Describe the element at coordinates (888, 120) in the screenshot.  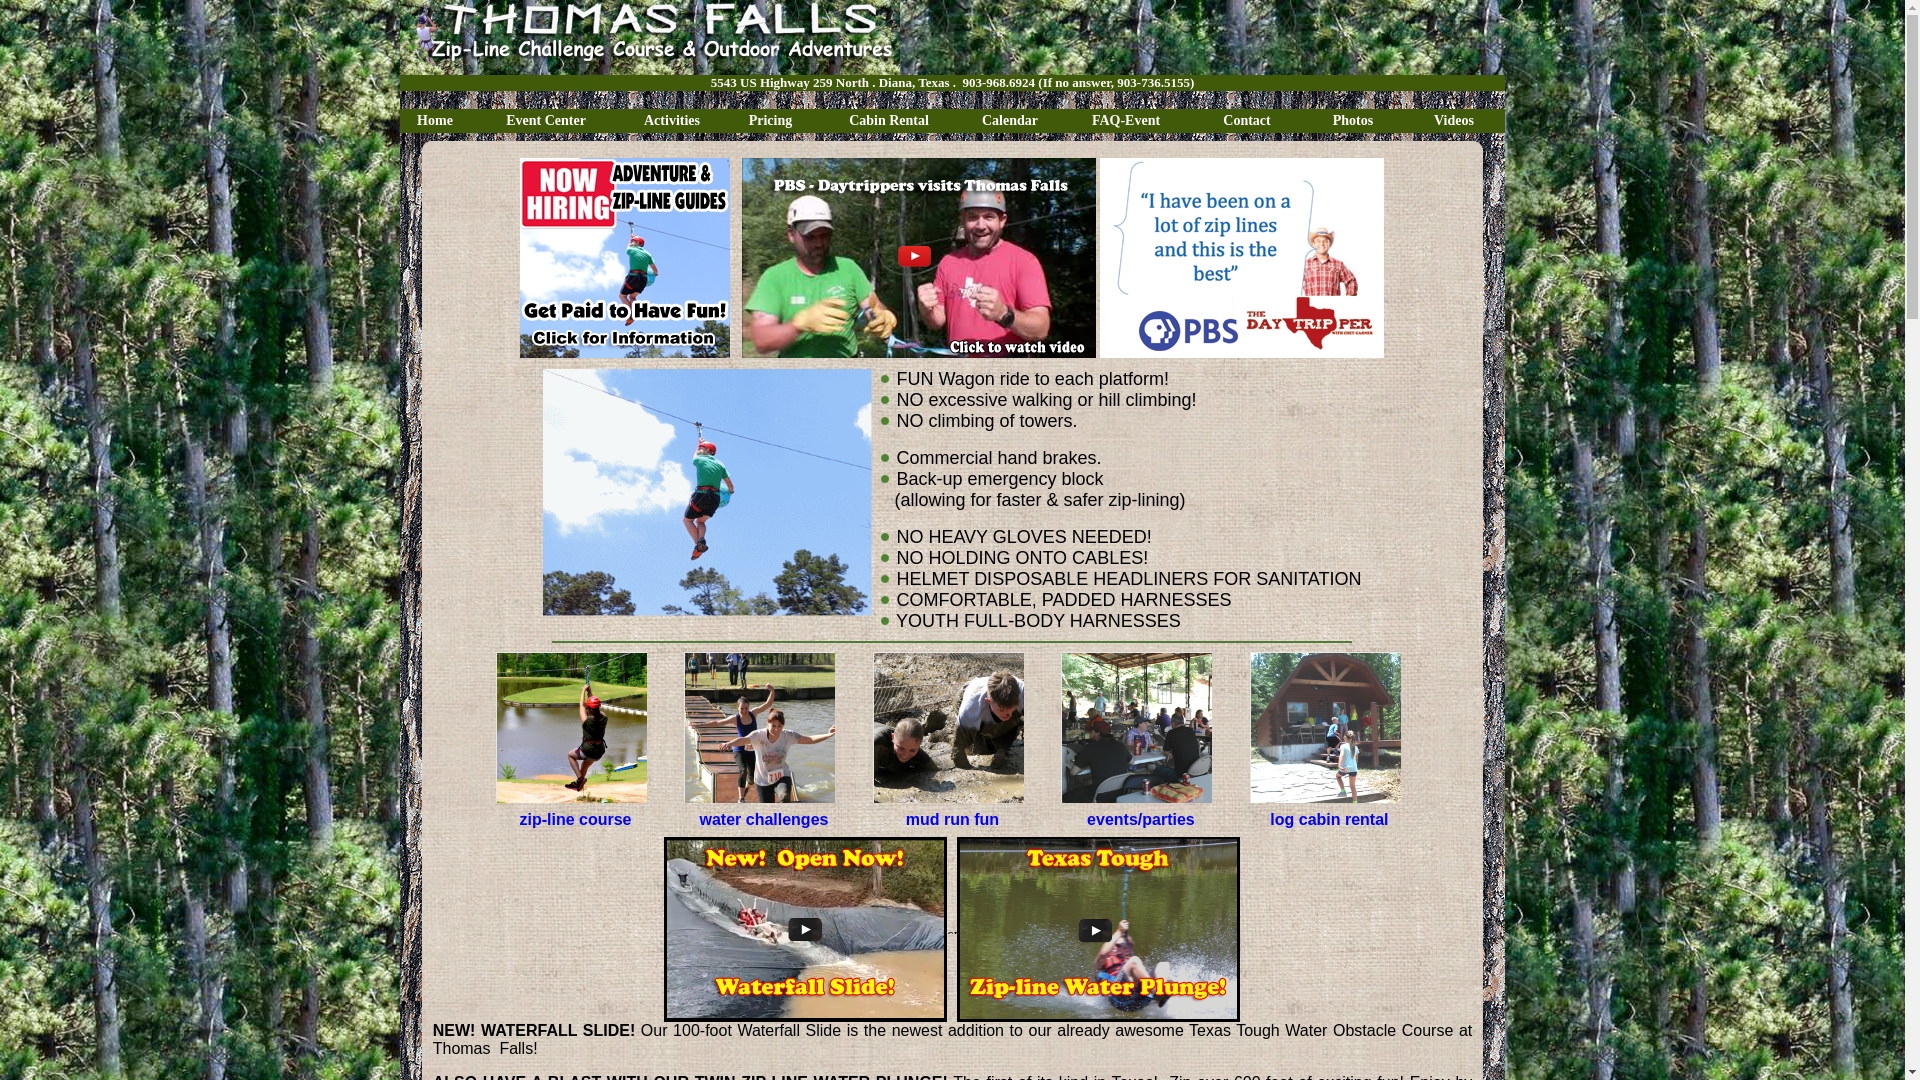
I see `Cabin Rental` at that location.